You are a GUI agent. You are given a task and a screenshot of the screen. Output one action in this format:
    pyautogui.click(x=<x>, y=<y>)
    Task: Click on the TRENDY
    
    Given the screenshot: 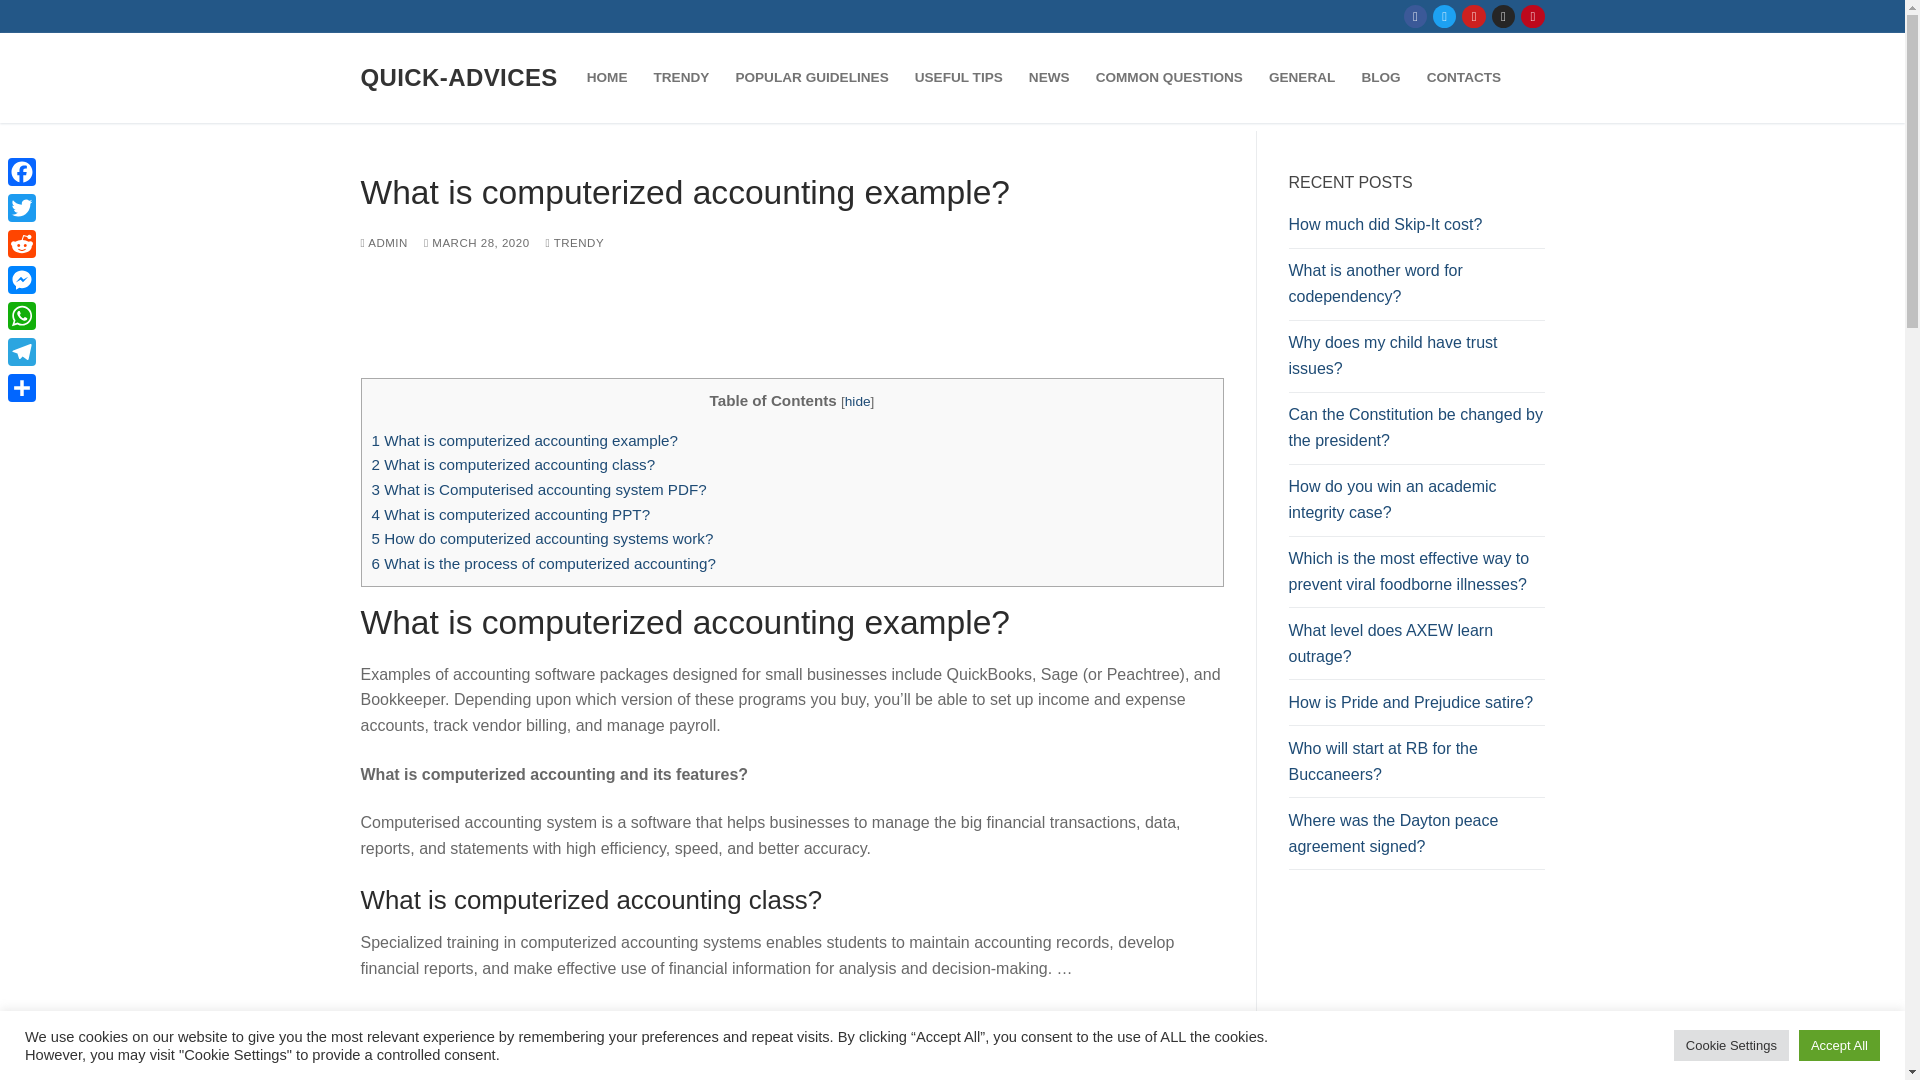 What is the action you would take?
    pyautogui.click(x=680, y=78)
    